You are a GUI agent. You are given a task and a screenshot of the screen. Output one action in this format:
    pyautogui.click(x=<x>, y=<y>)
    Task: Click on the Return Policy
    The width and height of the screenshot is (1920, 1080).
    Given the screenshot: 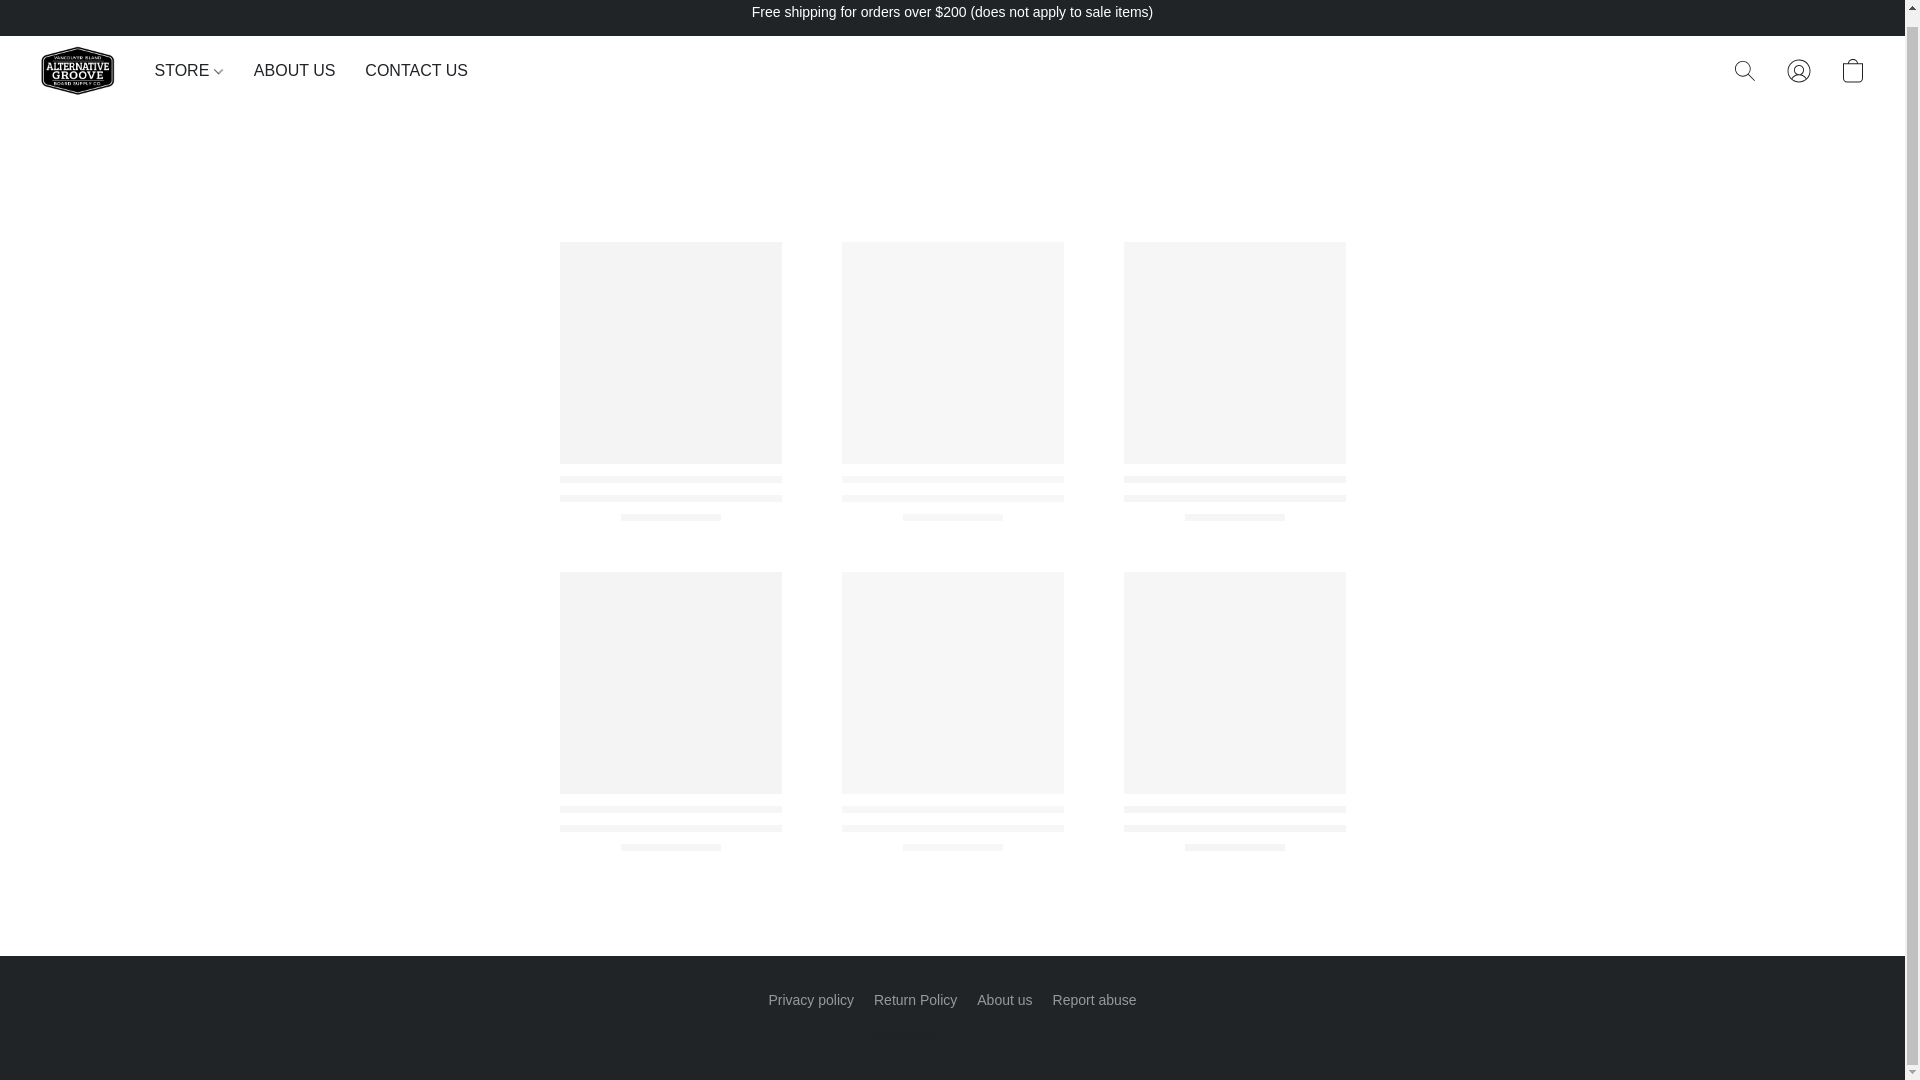 What is the action you would take?
    pyautogui.click(x=914, y=1000)
    